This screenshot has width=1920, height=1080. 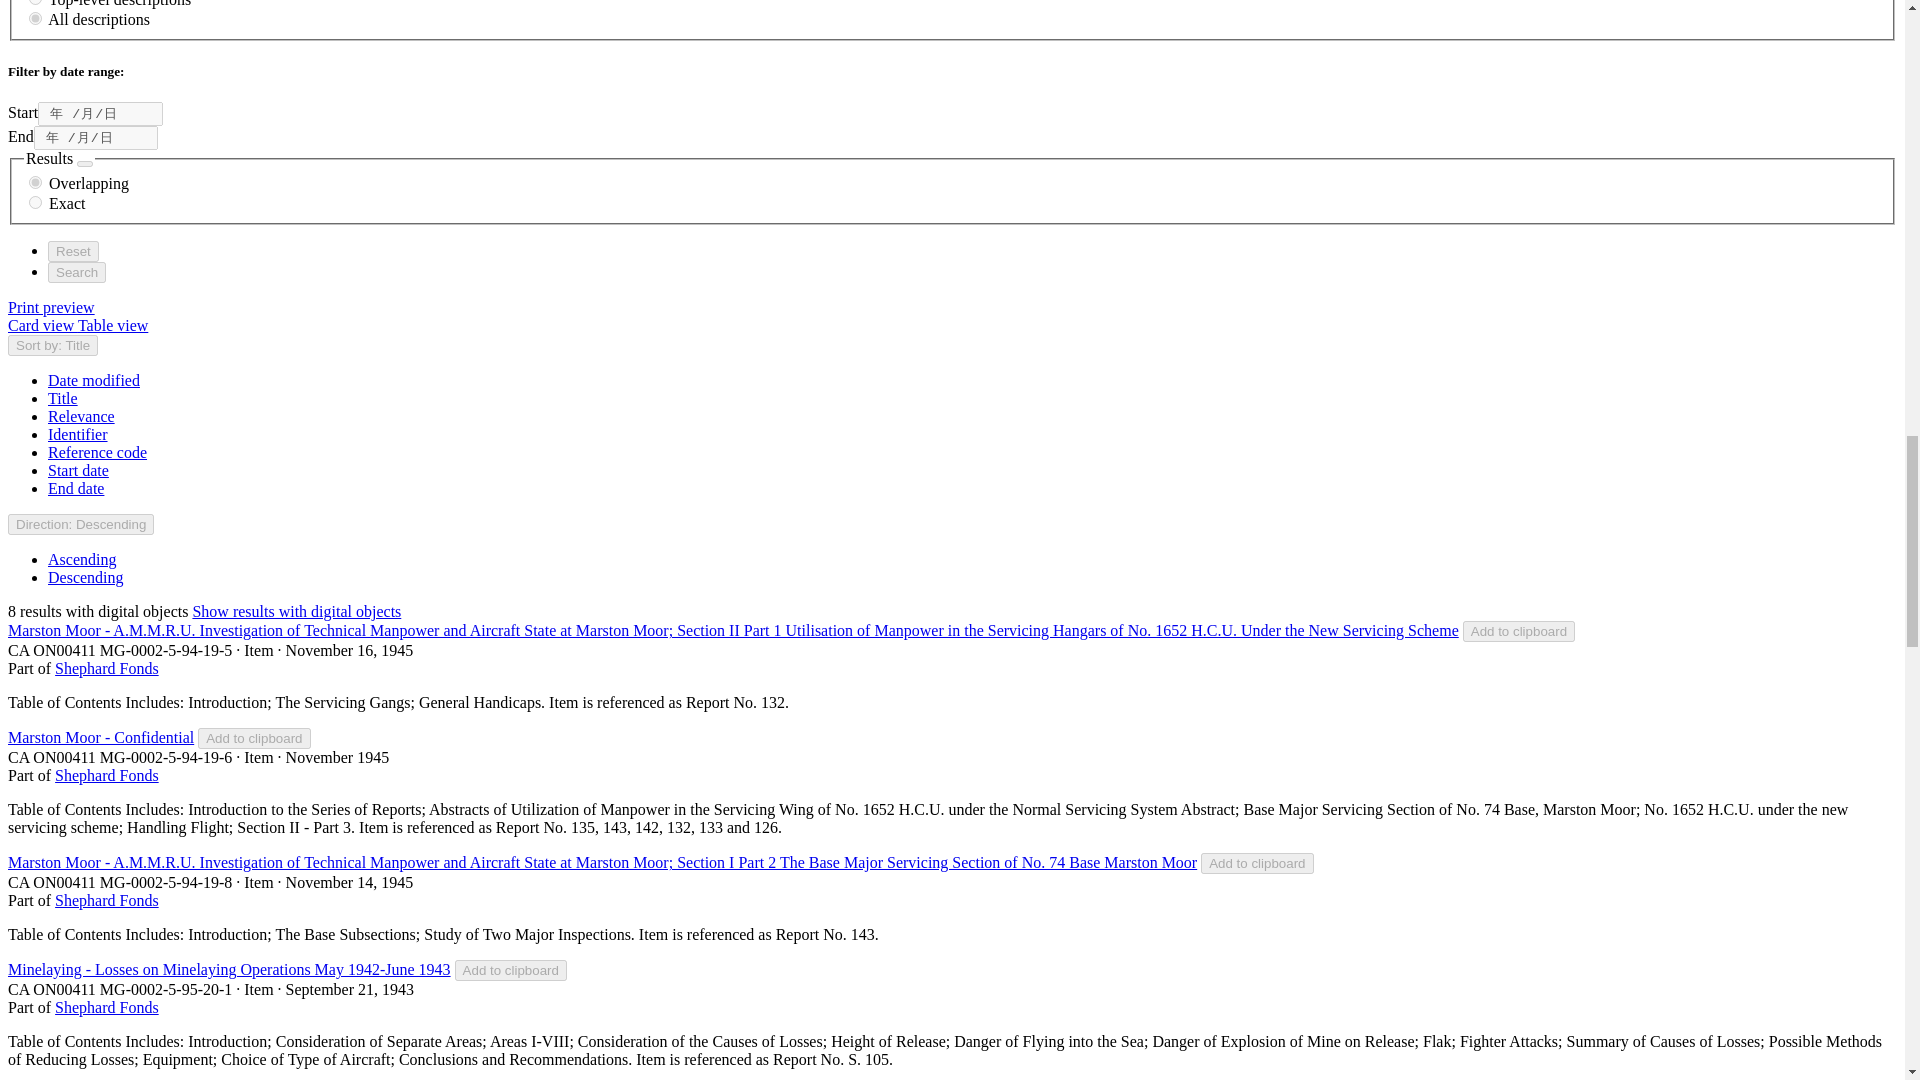 What do you see at coordinates (35, 202) in the screenshot?
I see `exact` at bounding box center [35, 202].